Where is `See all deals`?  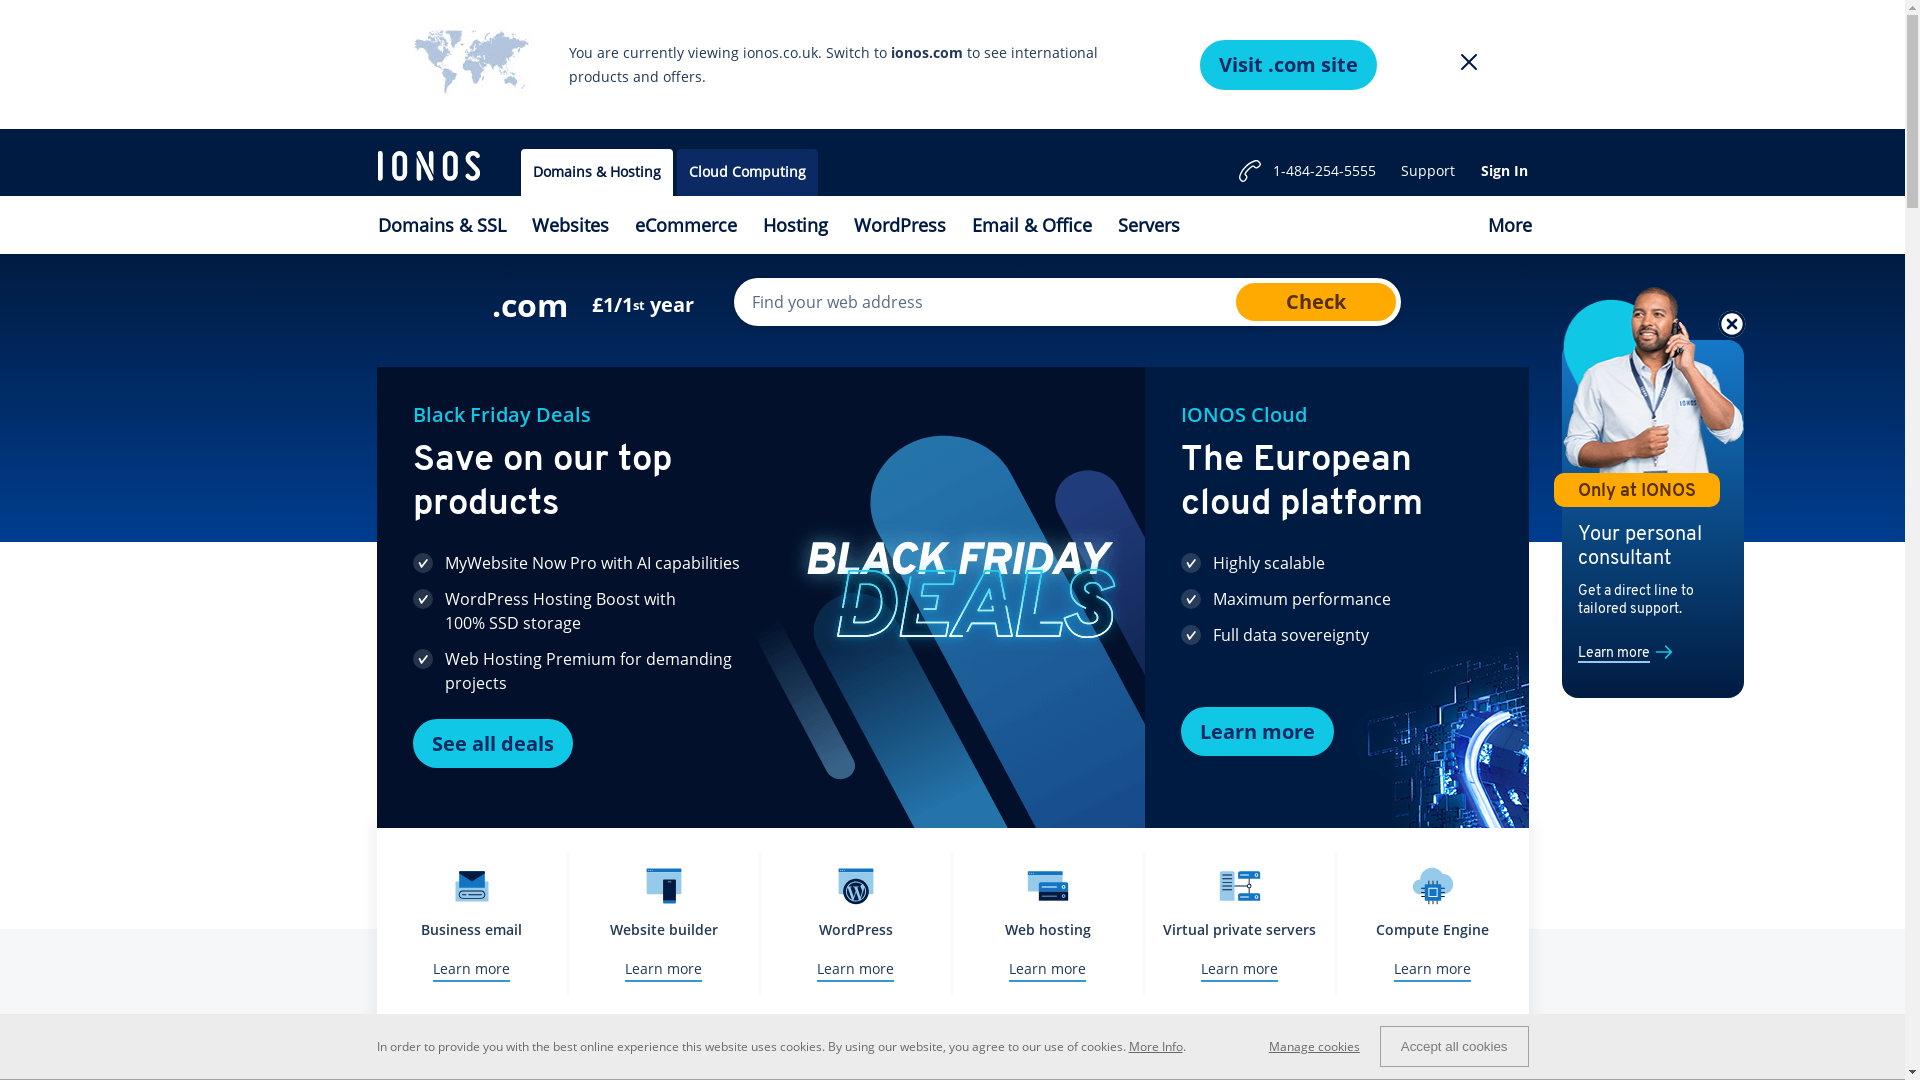
See all deals is located at coordinates (492, 744).